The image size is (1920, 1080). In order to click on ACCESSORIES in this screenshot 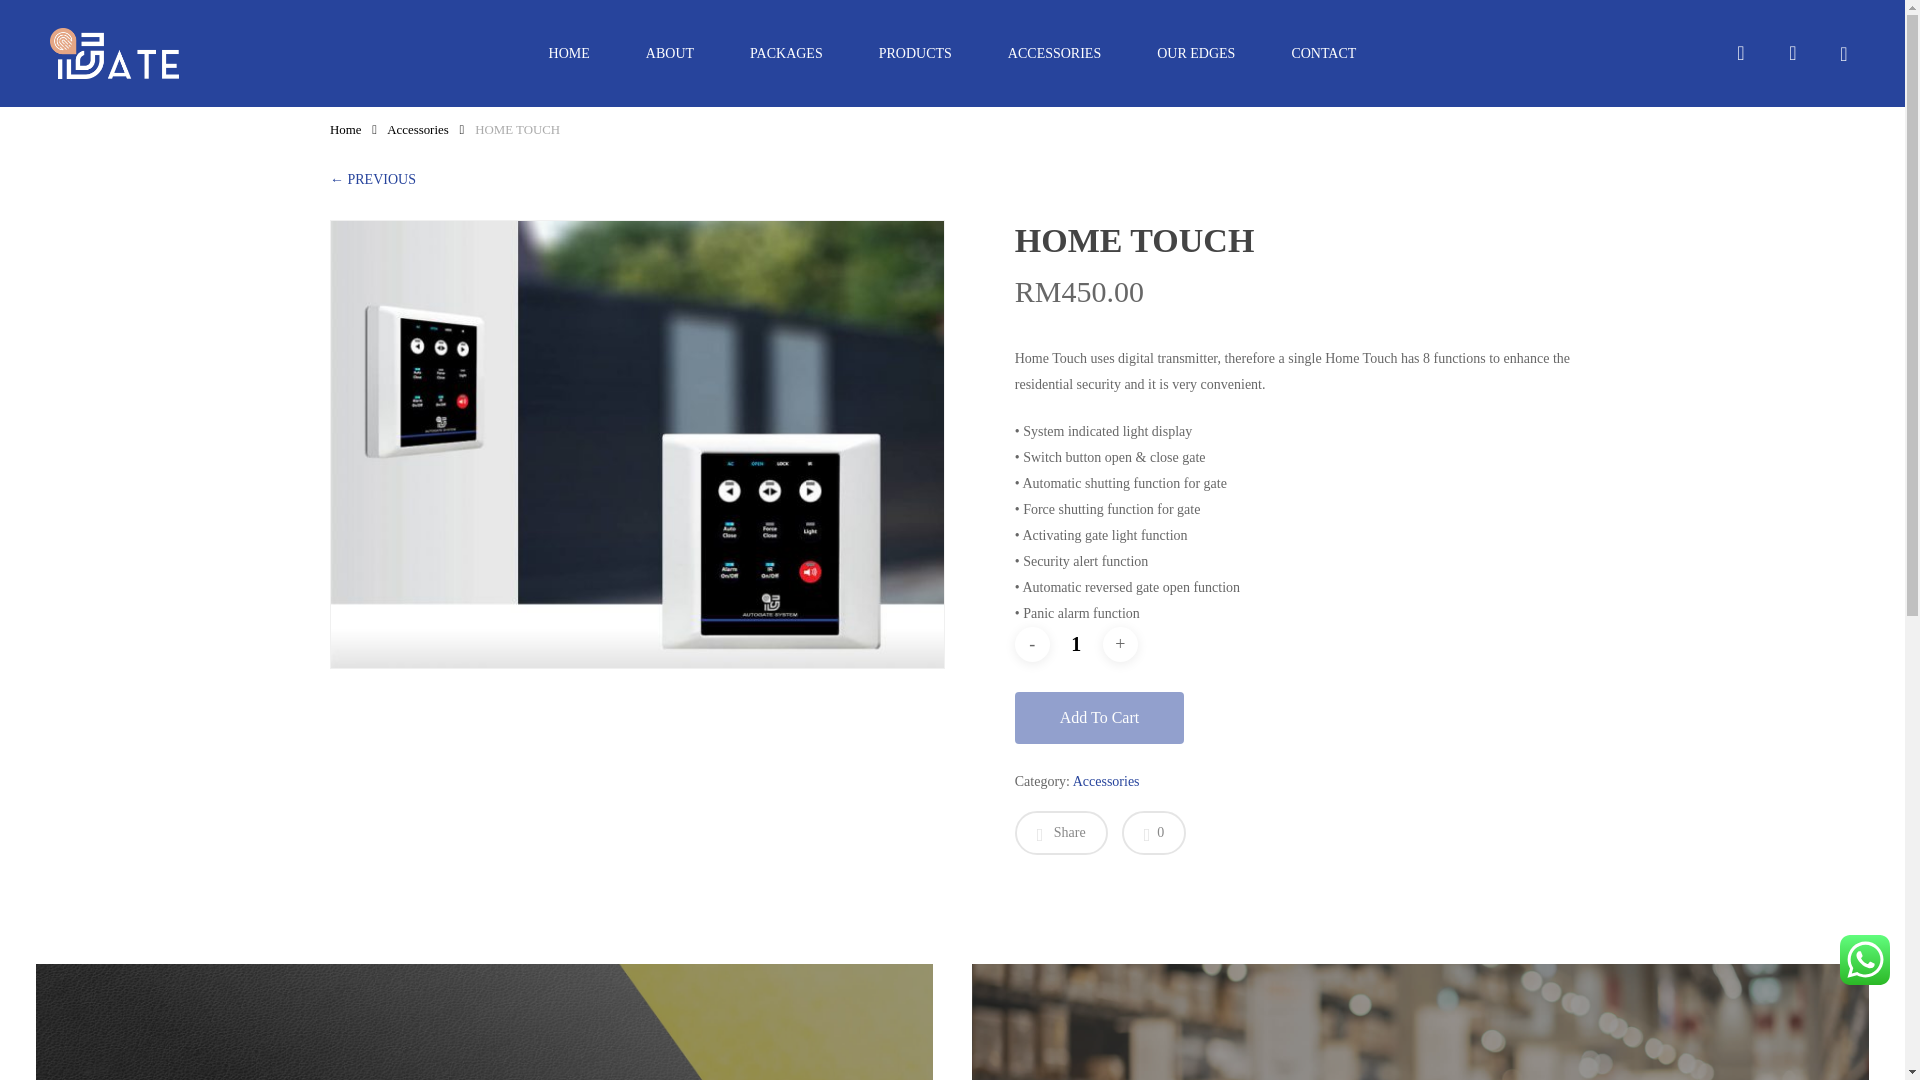, I will do `click(1054, 54)`.